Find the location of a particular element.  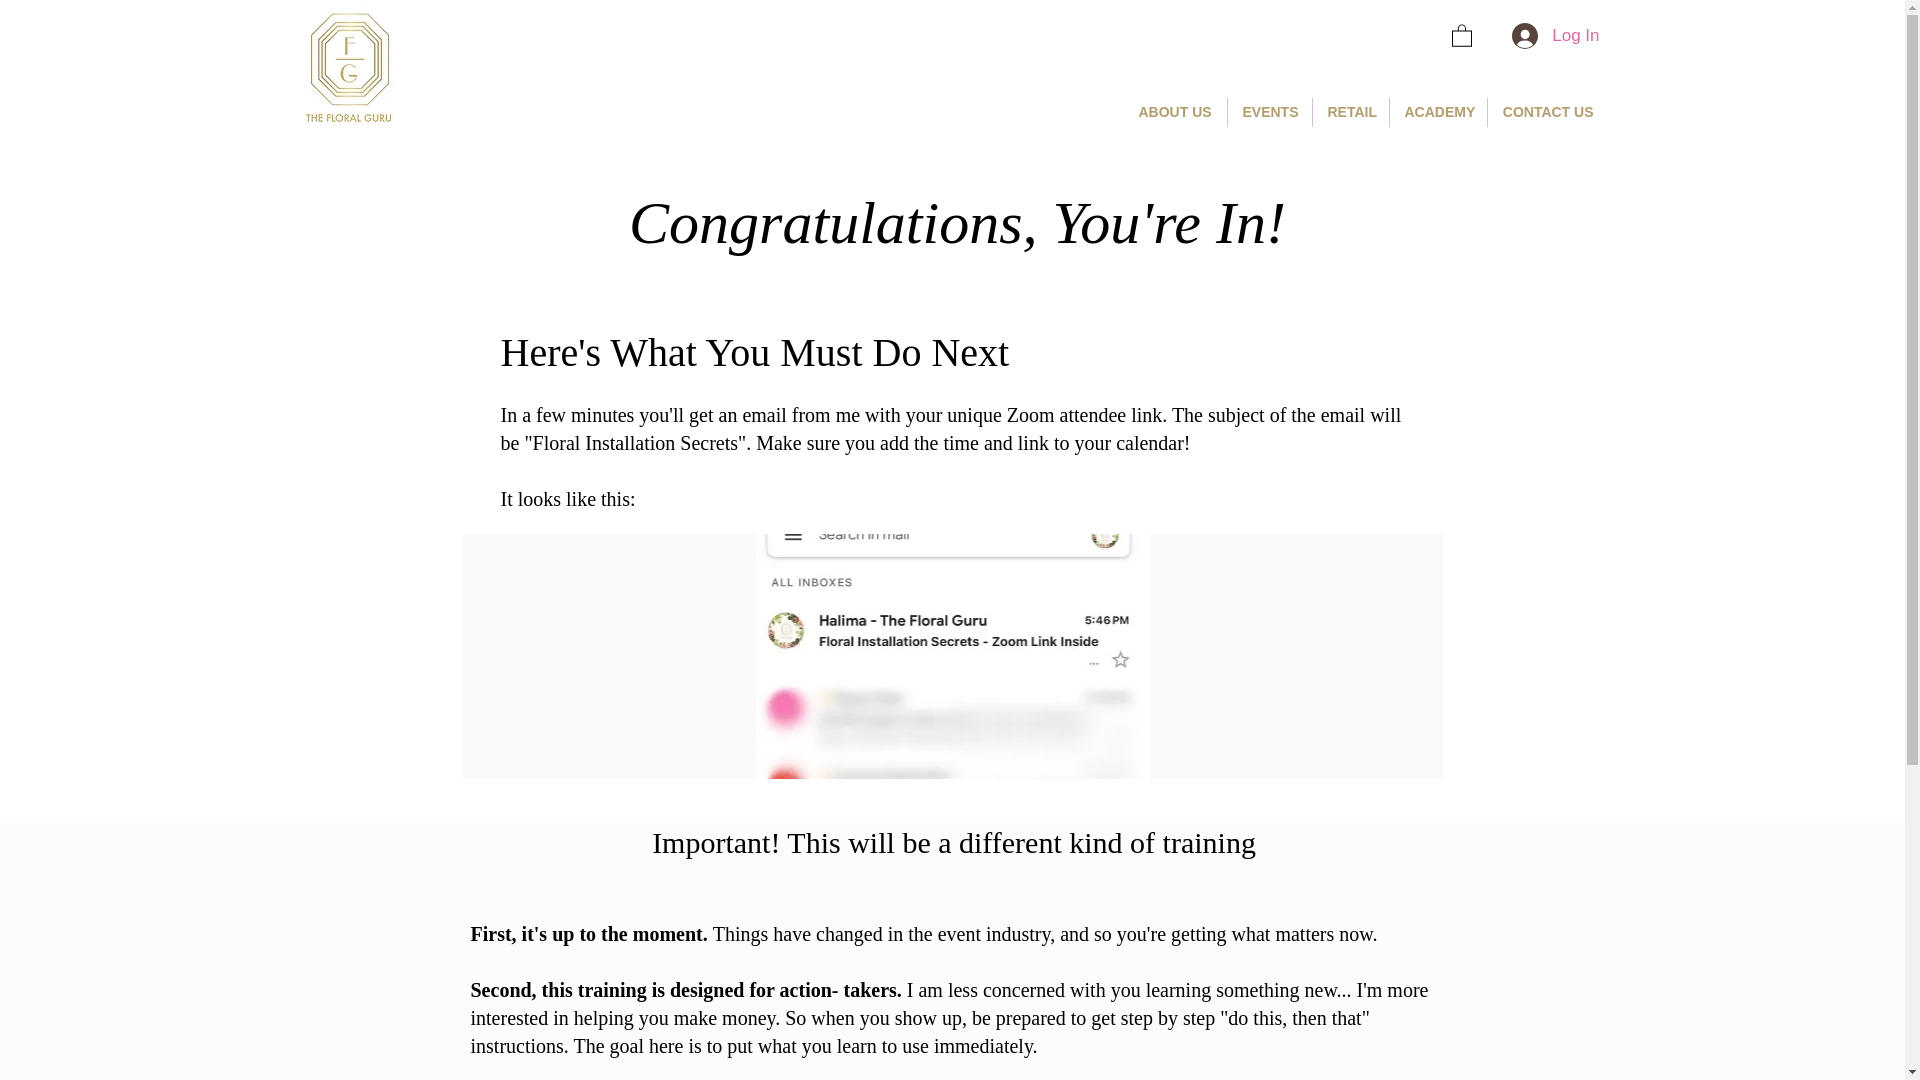

Log In is located at coordinates (1554, 35).